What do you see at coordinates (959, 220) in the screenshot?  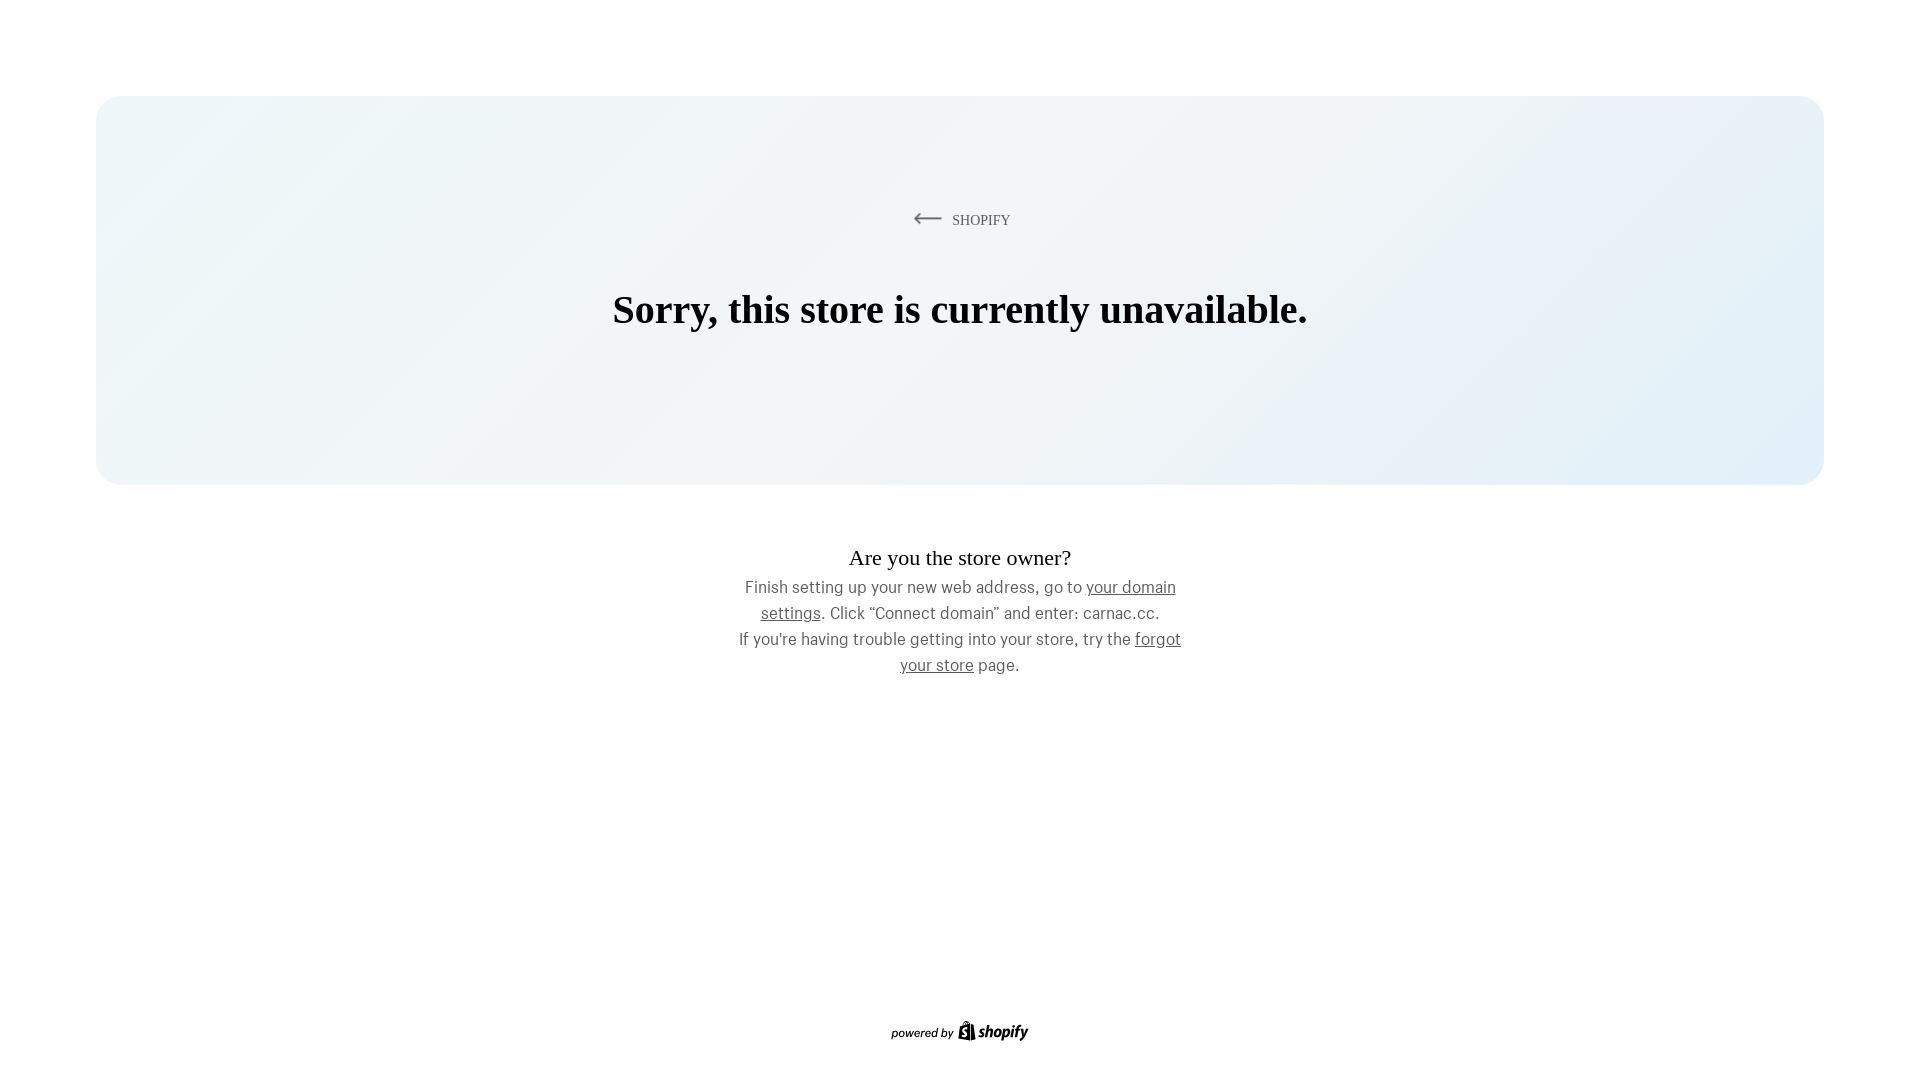 I see `SHOPIFY` at bounding box center [959, 220].